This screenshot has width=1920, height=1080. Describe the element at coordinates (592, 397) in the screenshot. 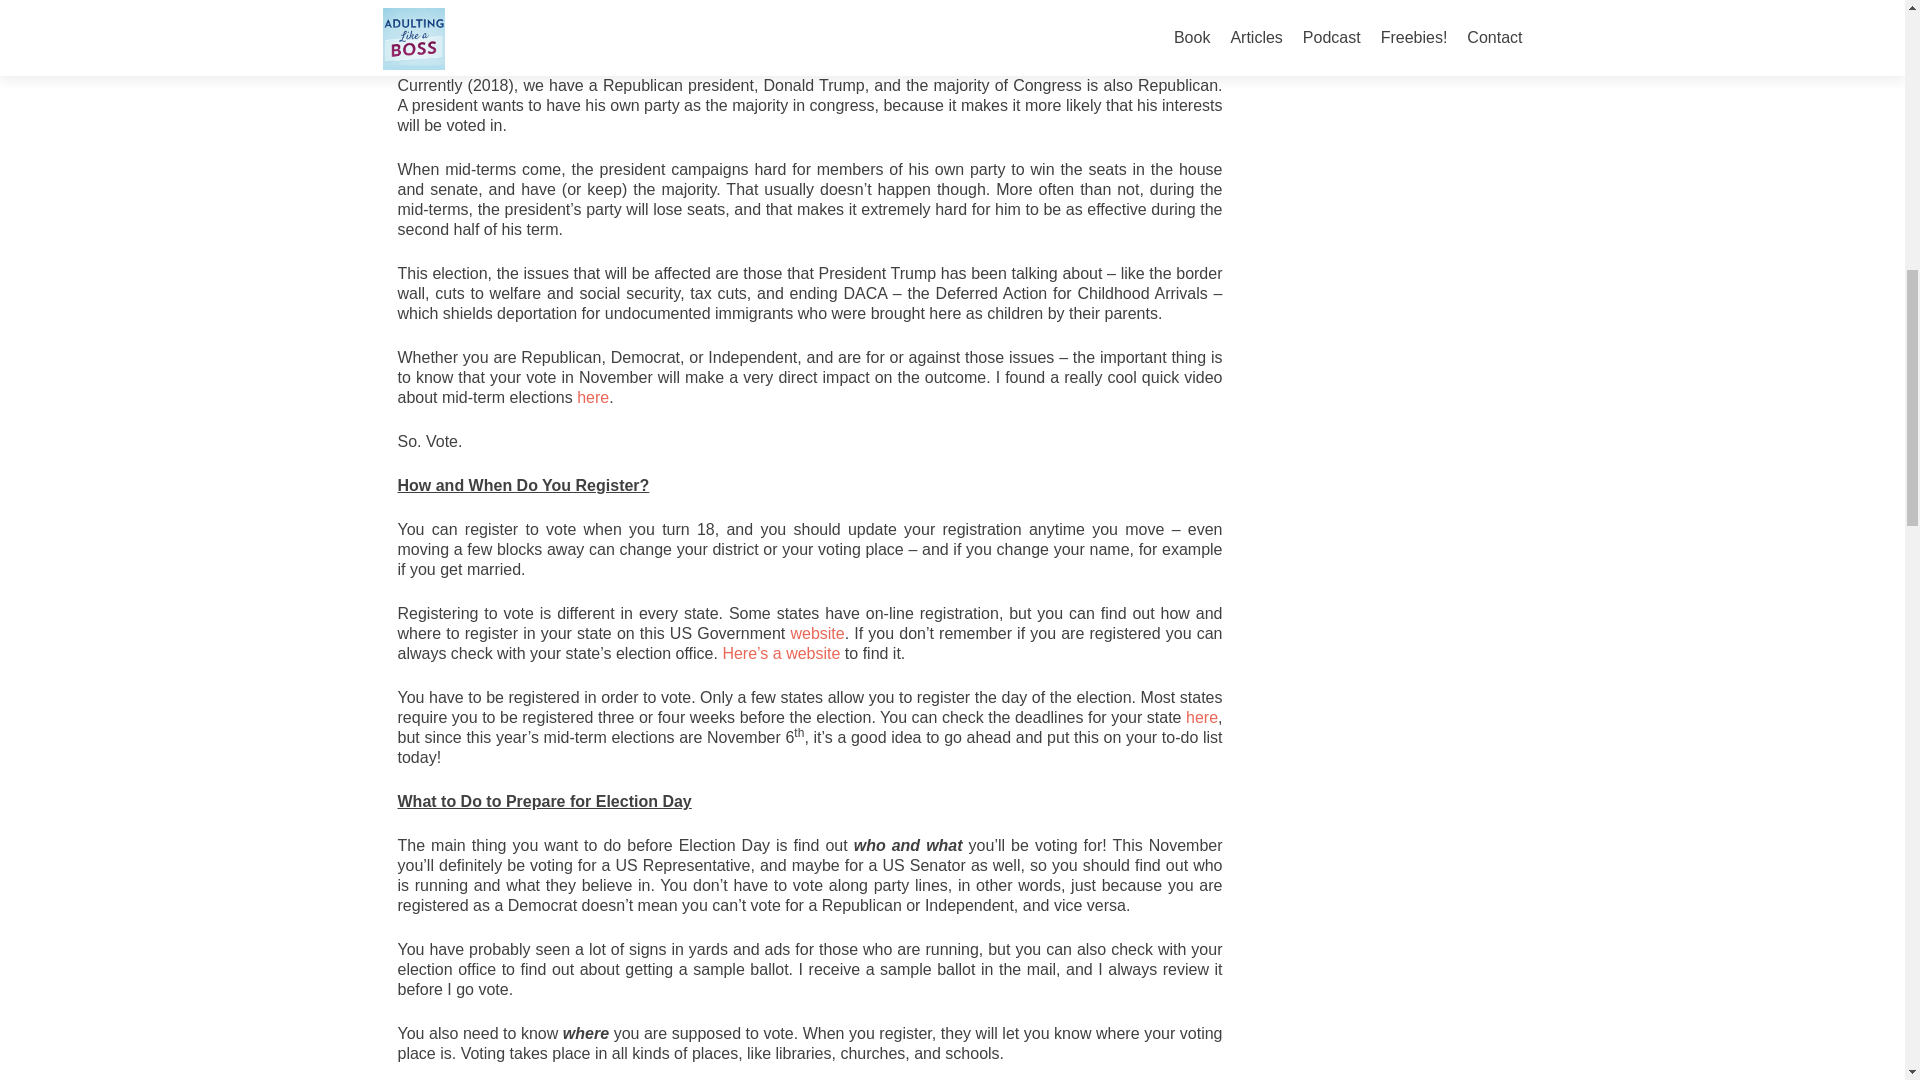

I see `here` at that location.